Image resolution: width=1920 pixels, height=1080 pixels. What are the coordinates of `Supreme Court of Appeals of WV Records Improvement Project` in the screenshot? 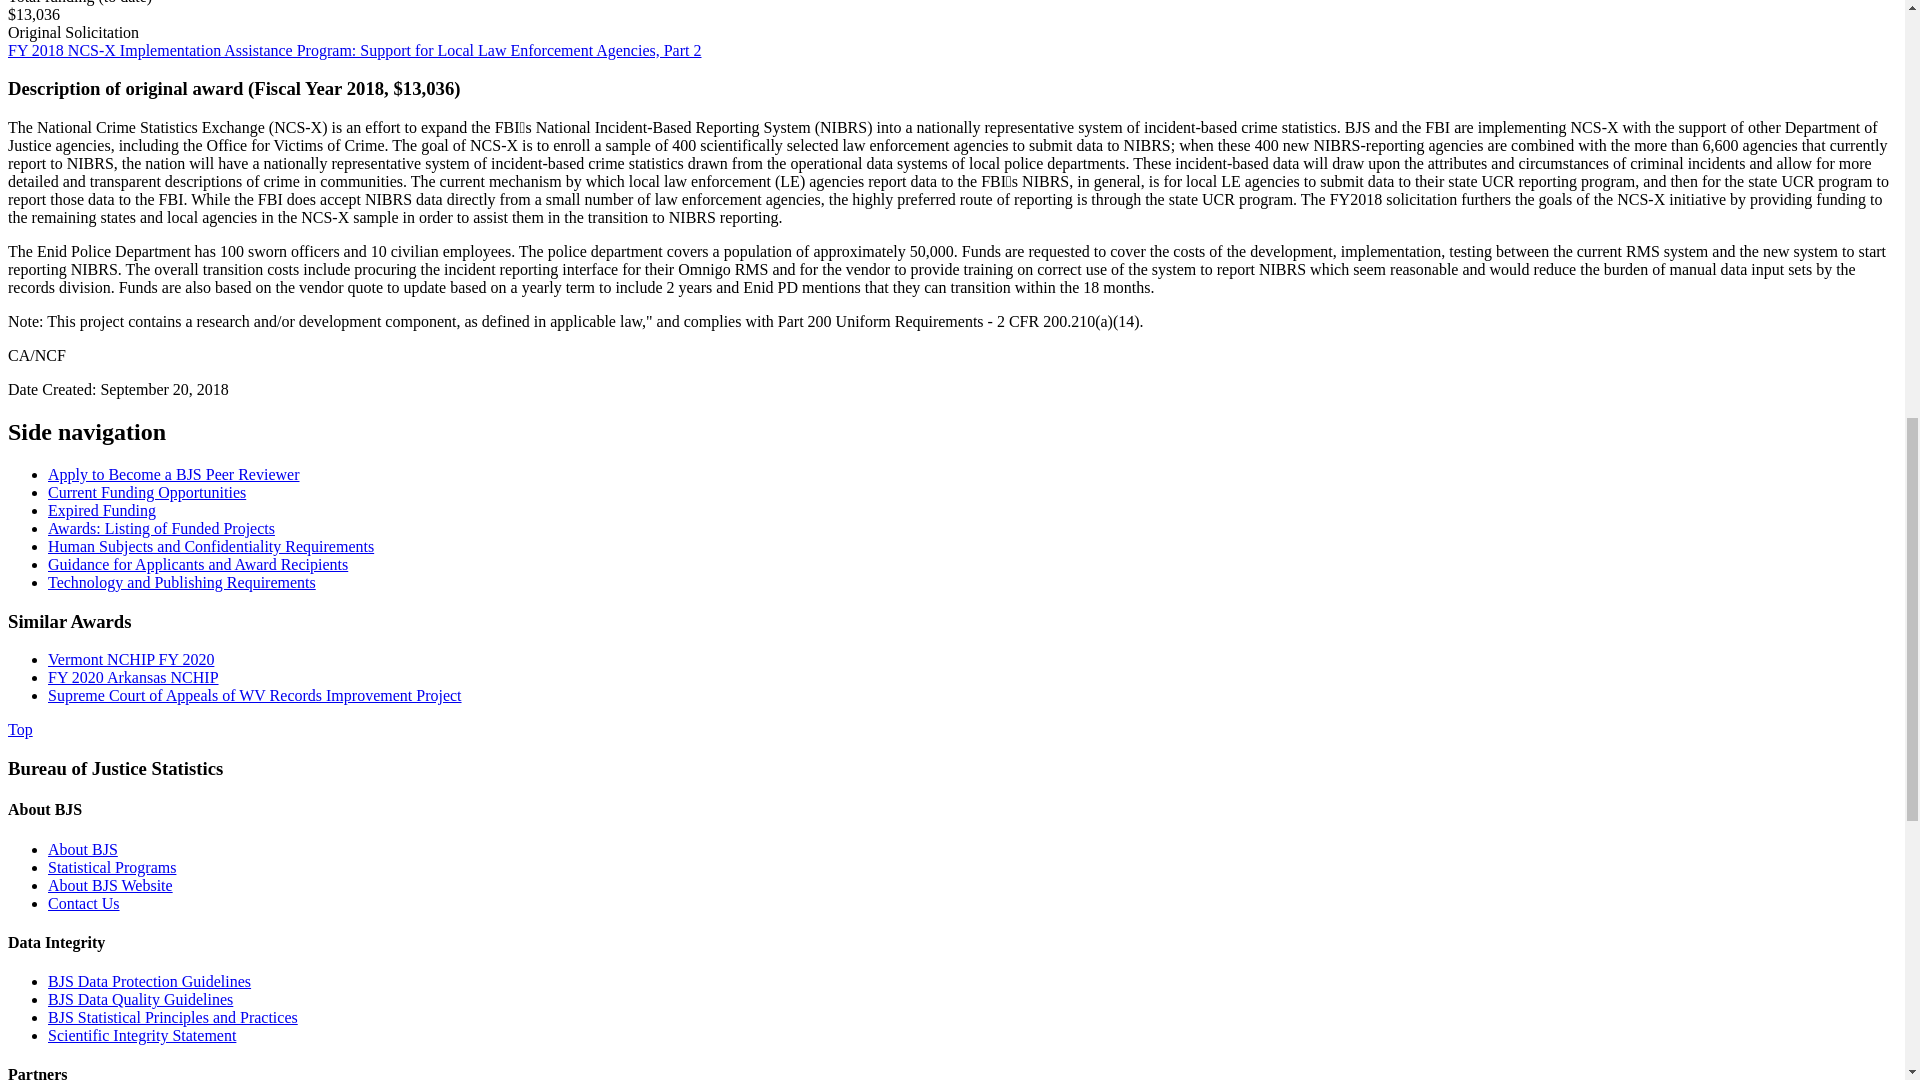 It's located at (255, 695).